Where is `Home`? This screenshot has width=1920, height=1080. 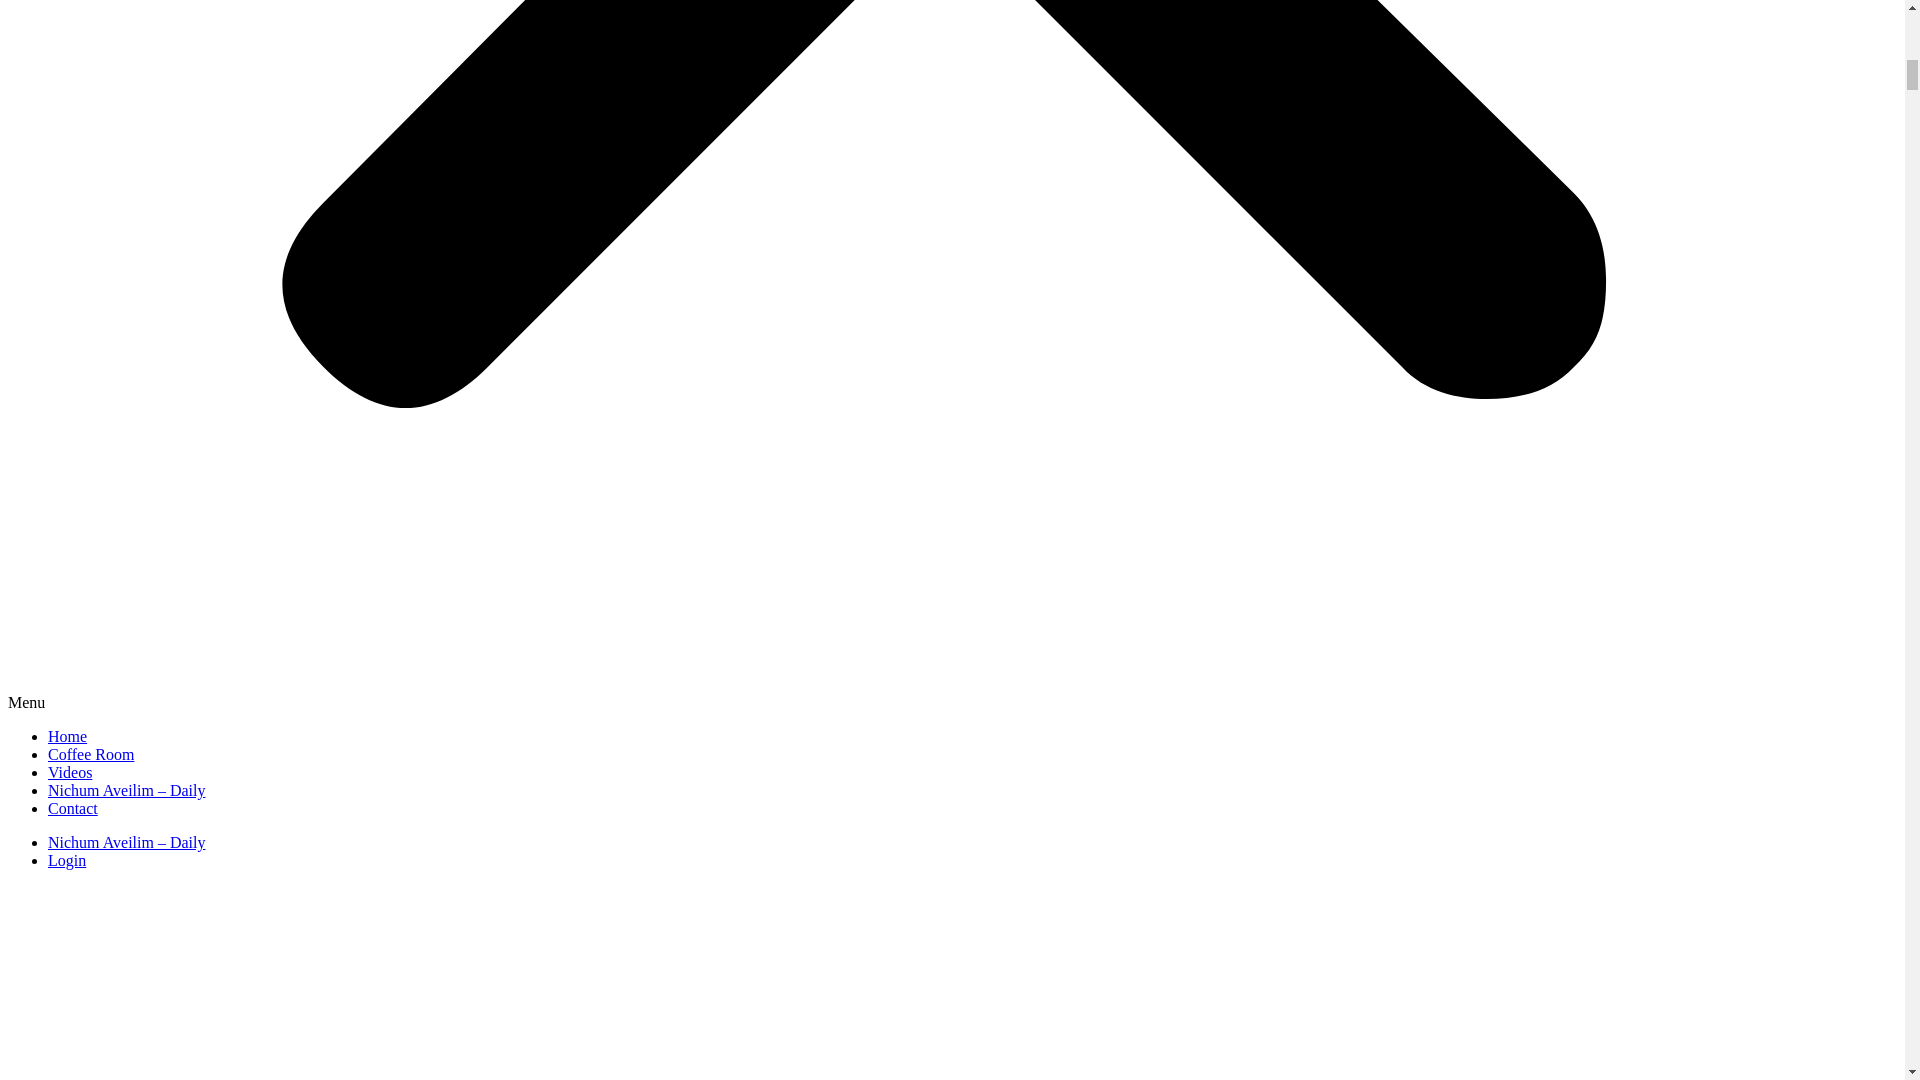 Home is located at coordinates (67, 736).